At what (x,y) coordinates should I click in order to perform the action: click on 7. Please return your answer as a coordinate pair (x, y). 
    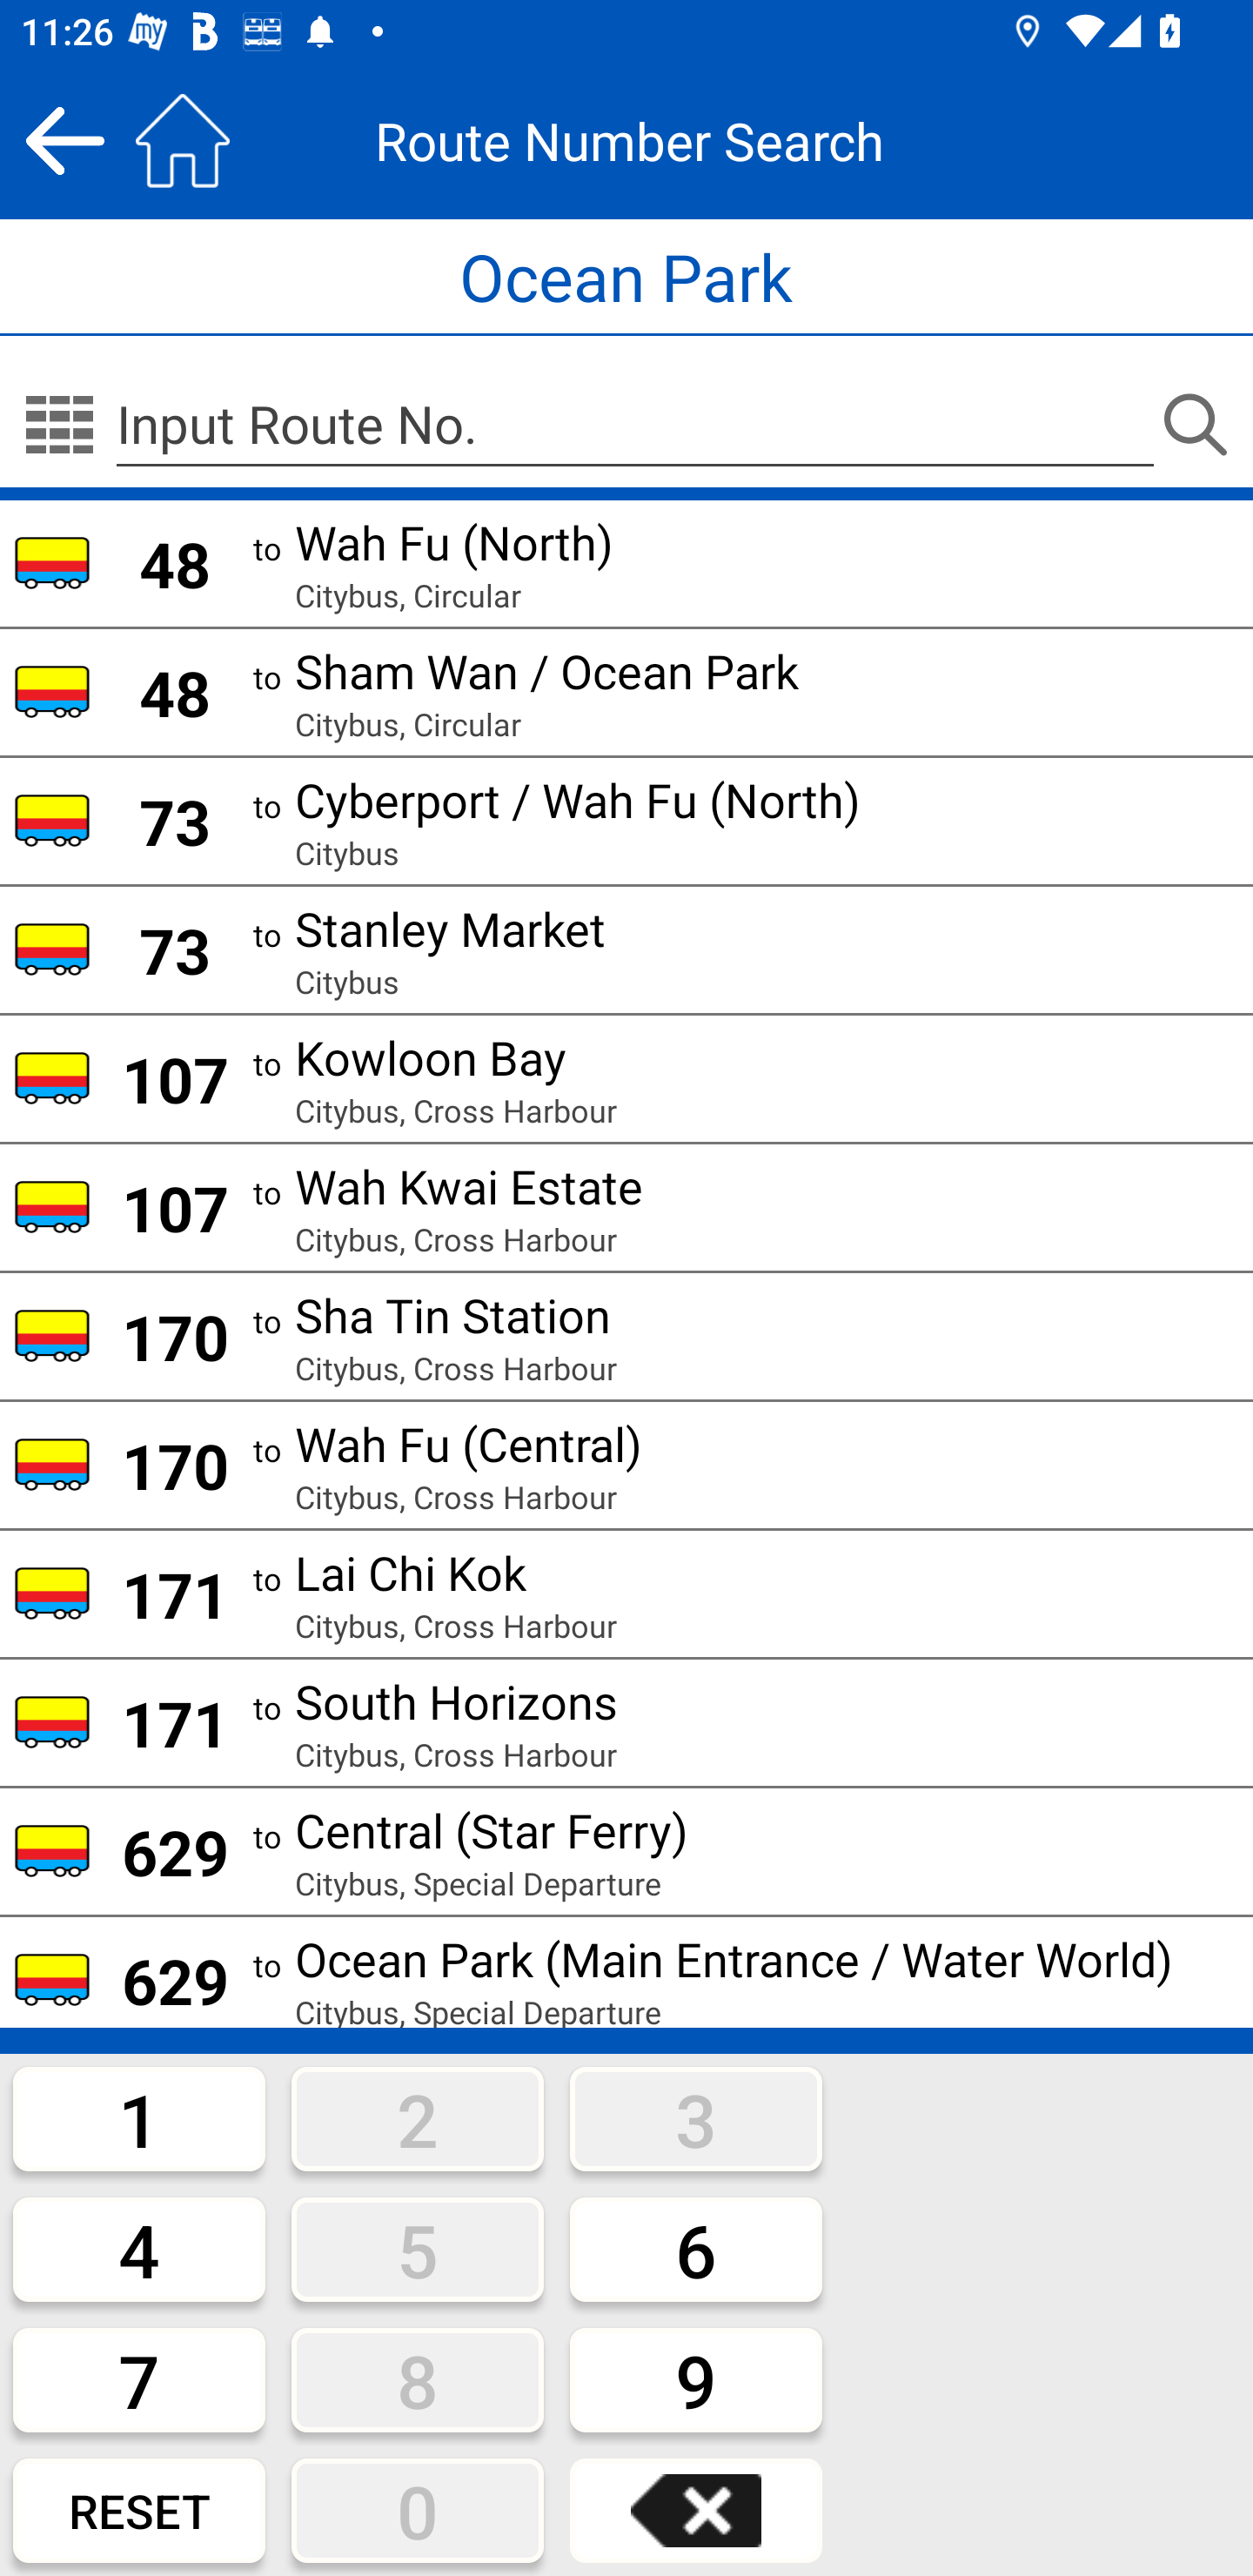
    Looking at the image, I should click on (139, 2379).